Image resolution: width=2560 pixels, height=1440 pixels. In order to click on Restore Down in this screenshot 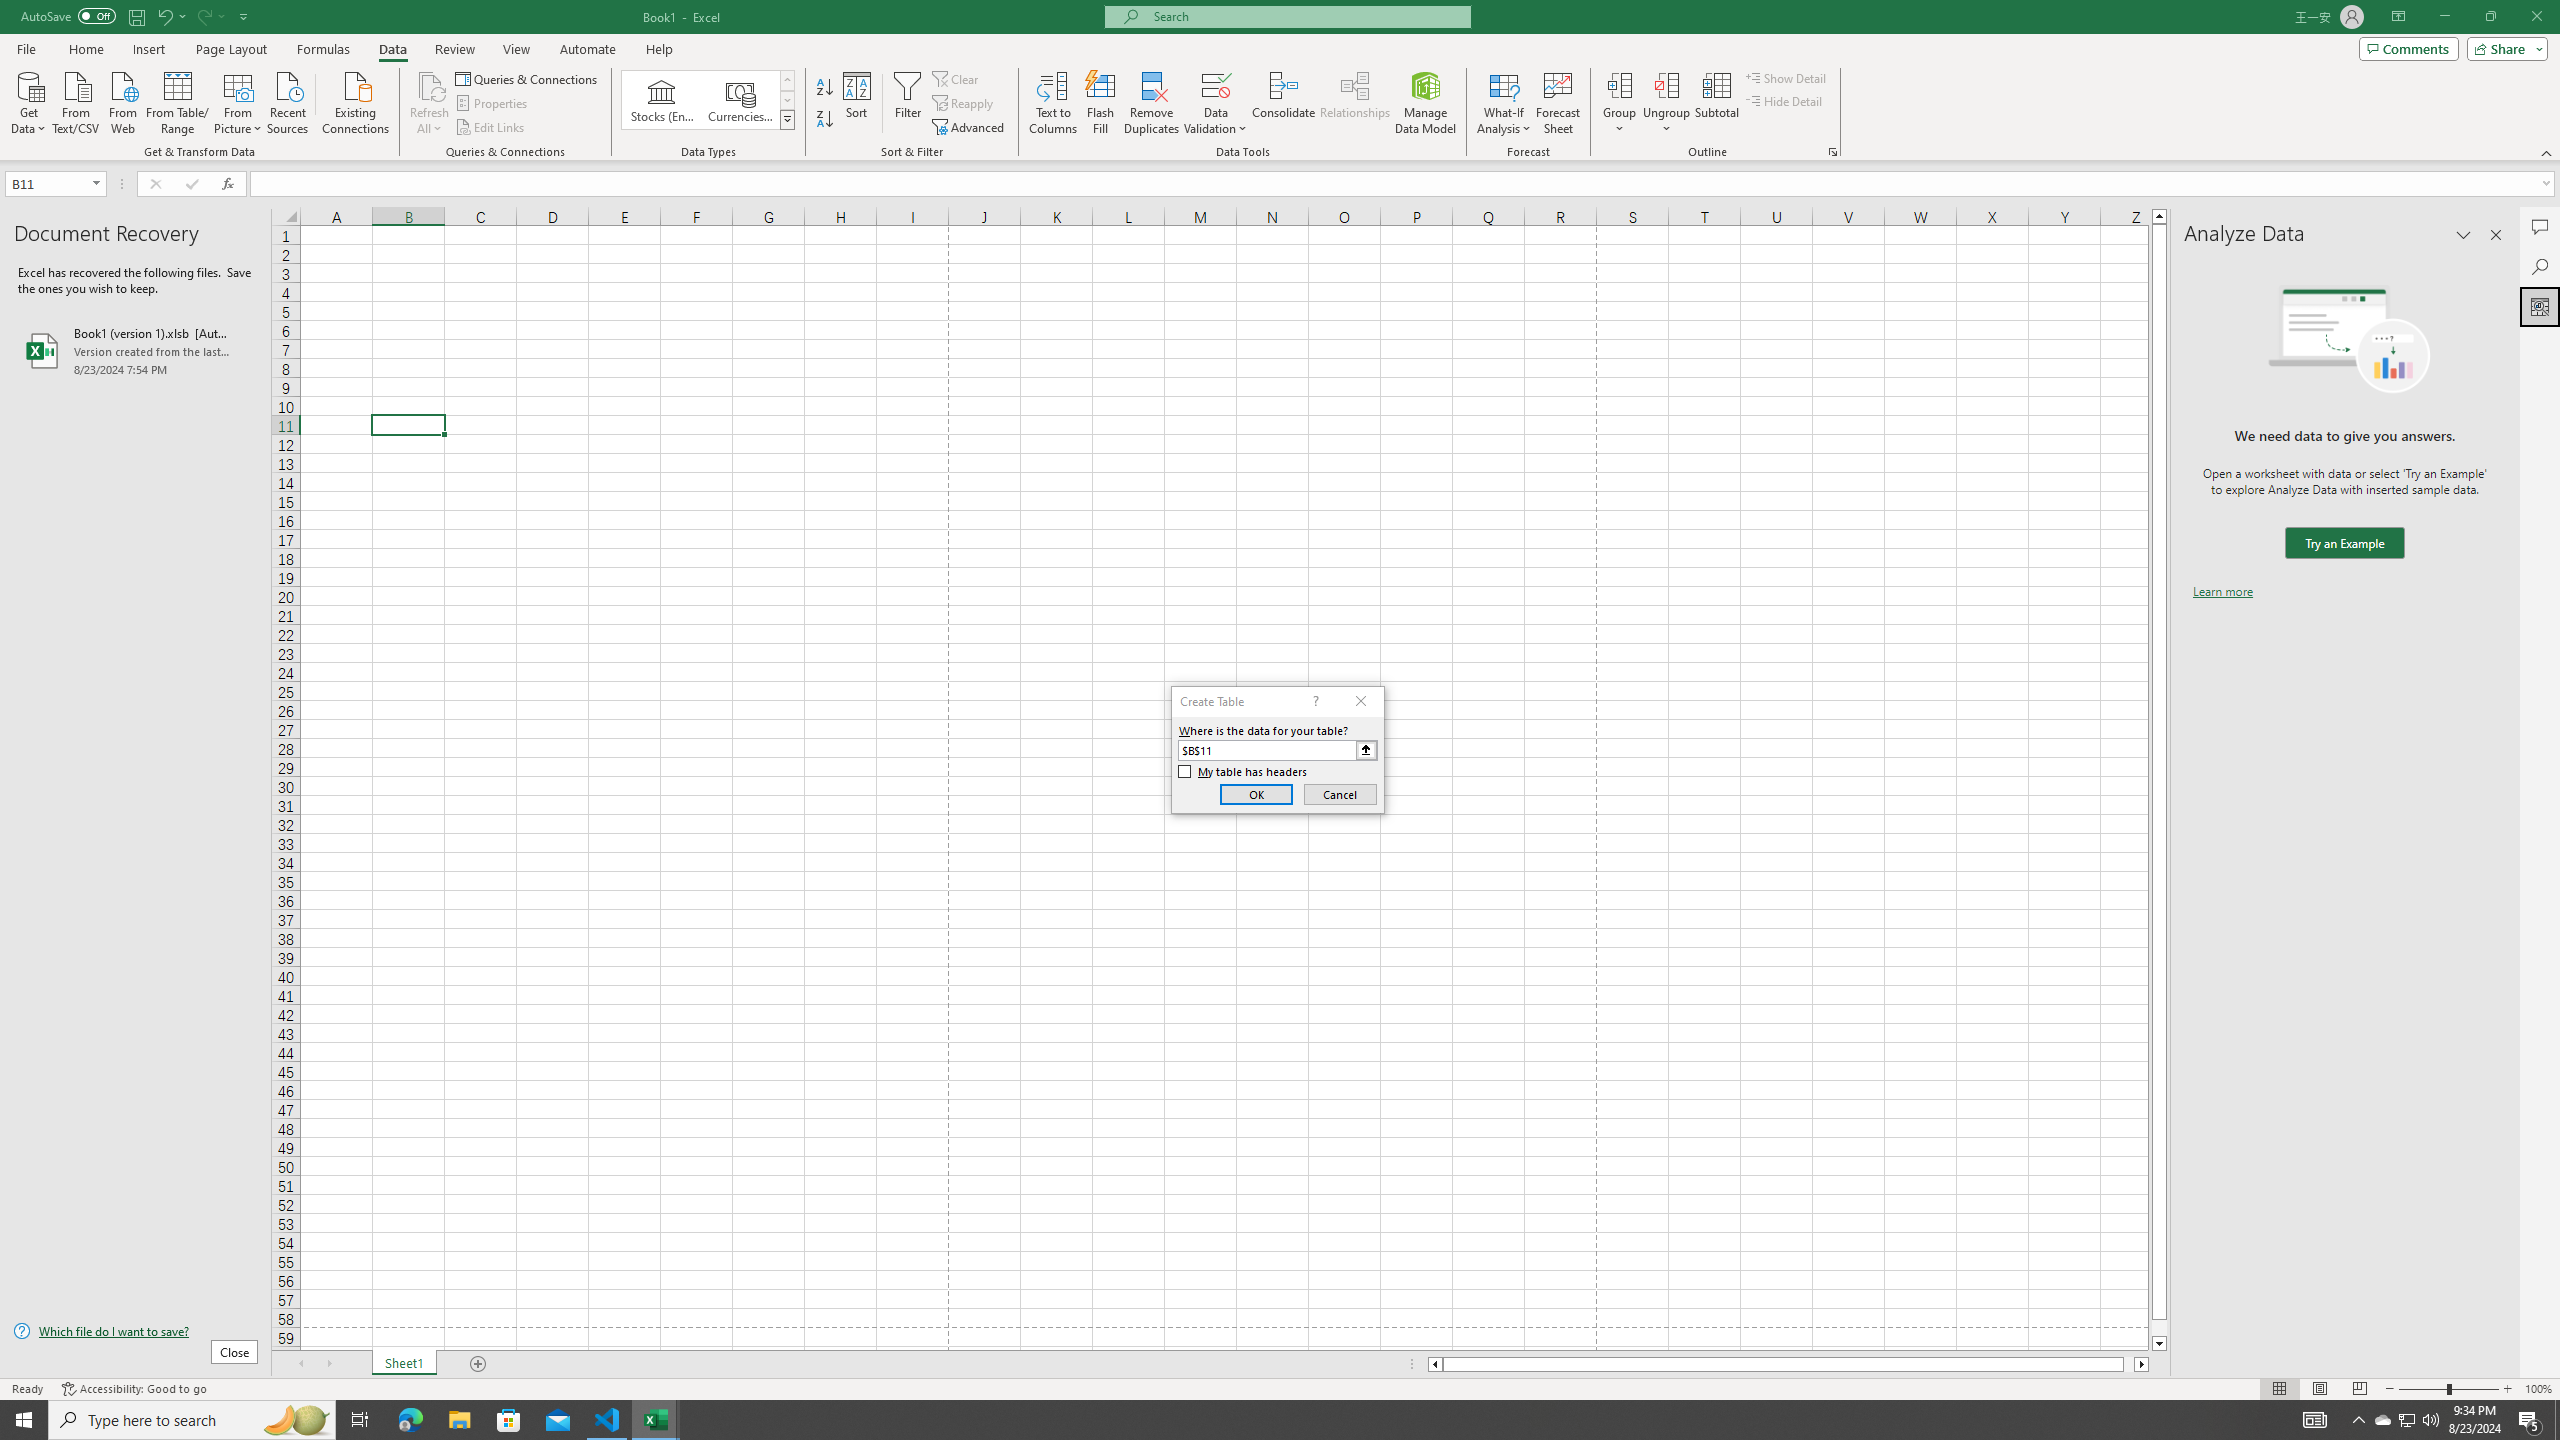, I will do `click(2490, 17)`.